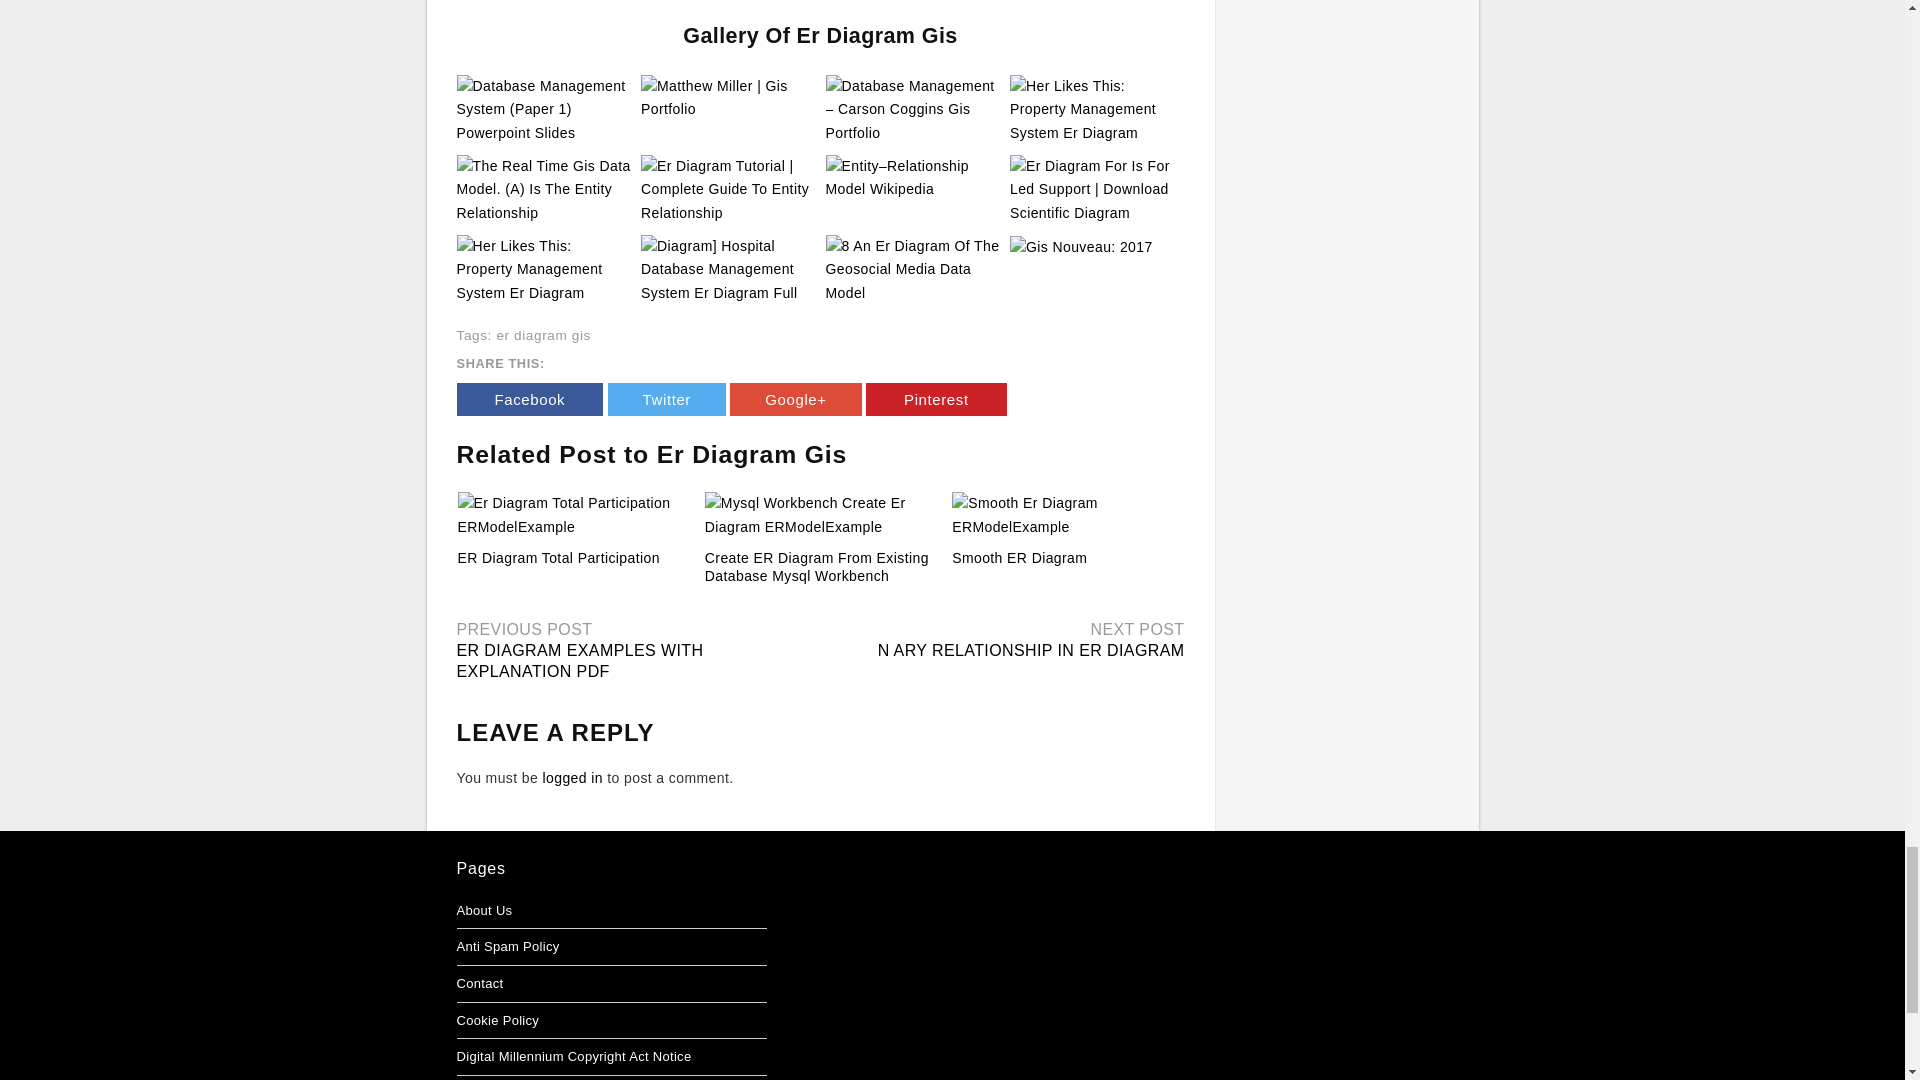 The image size is (1920, 1080). I want to click on Twitter, so click(666, 399).